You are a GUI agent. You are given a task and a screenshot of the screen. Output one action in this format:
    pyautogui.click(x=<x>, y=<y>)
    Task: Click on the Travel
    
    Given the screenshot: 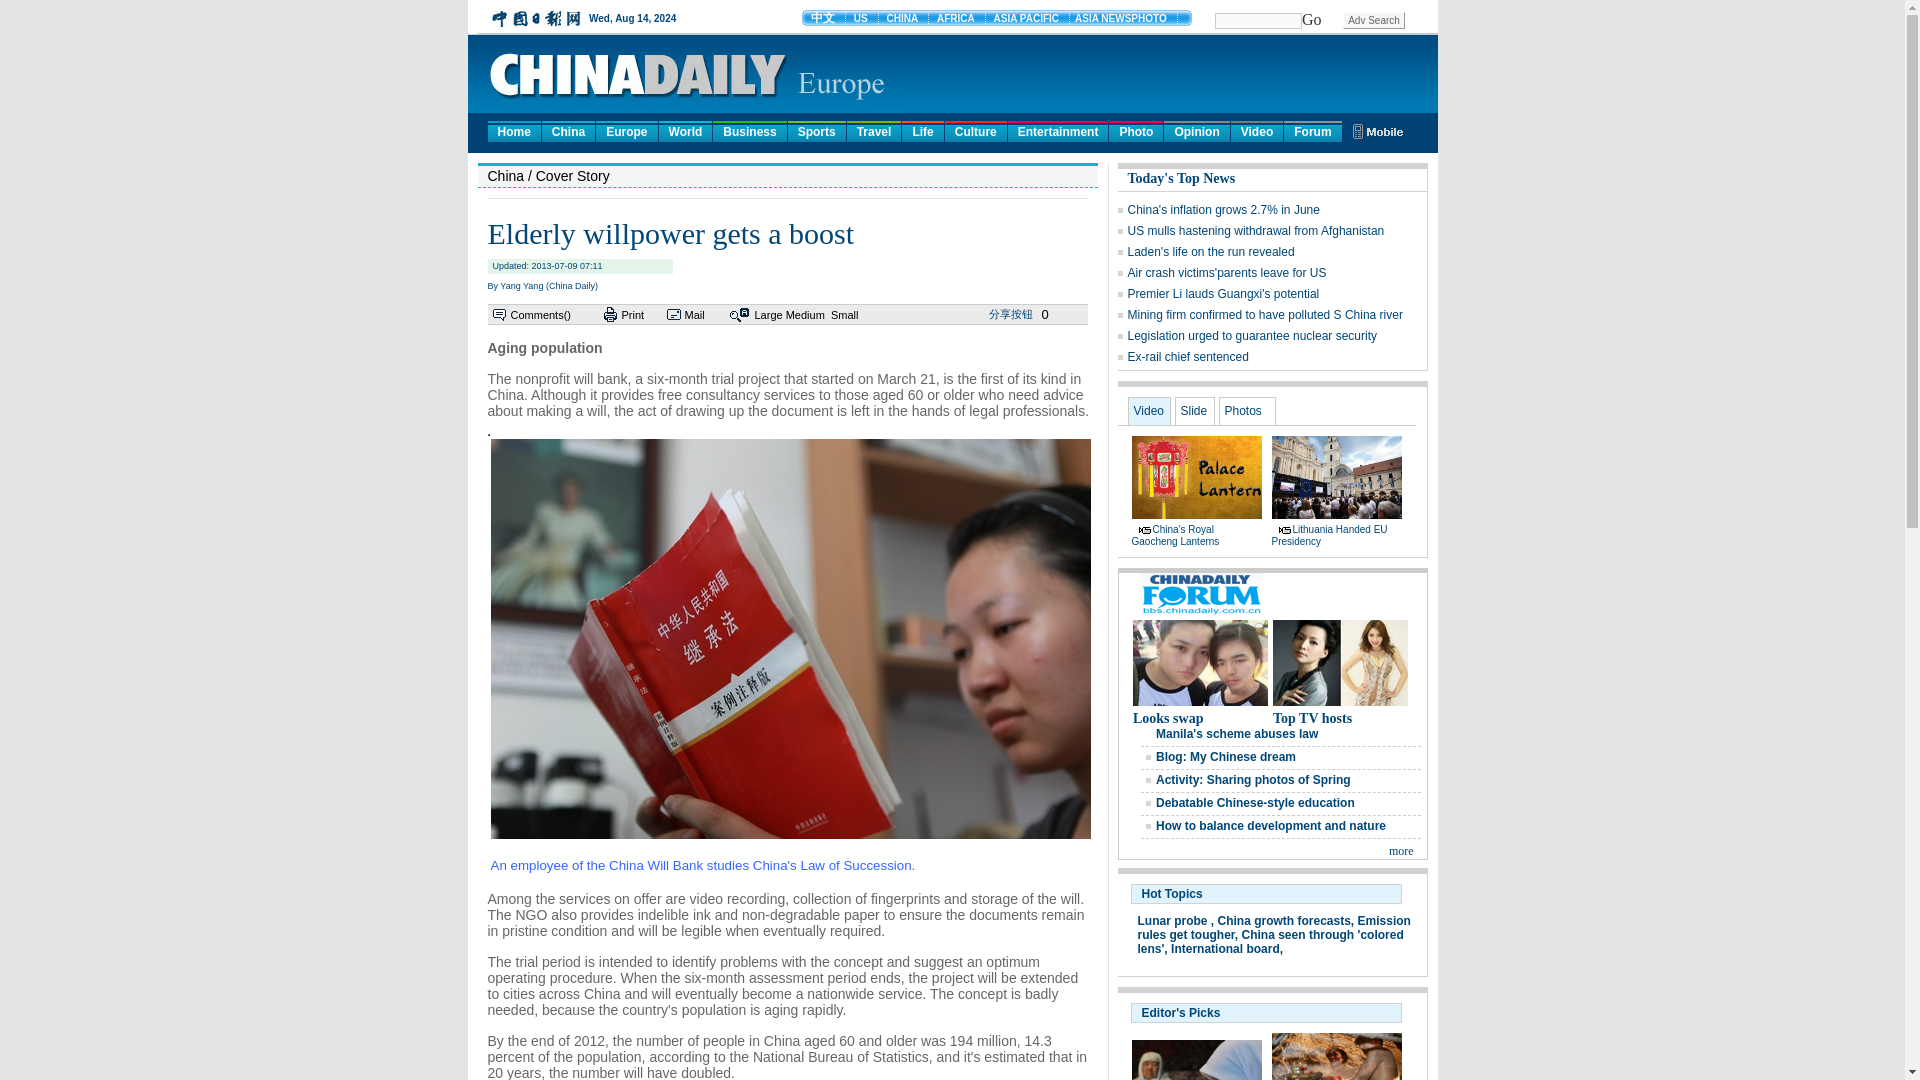 What is the action you would take?
    pyautogui.click(x=874, y=130)
    